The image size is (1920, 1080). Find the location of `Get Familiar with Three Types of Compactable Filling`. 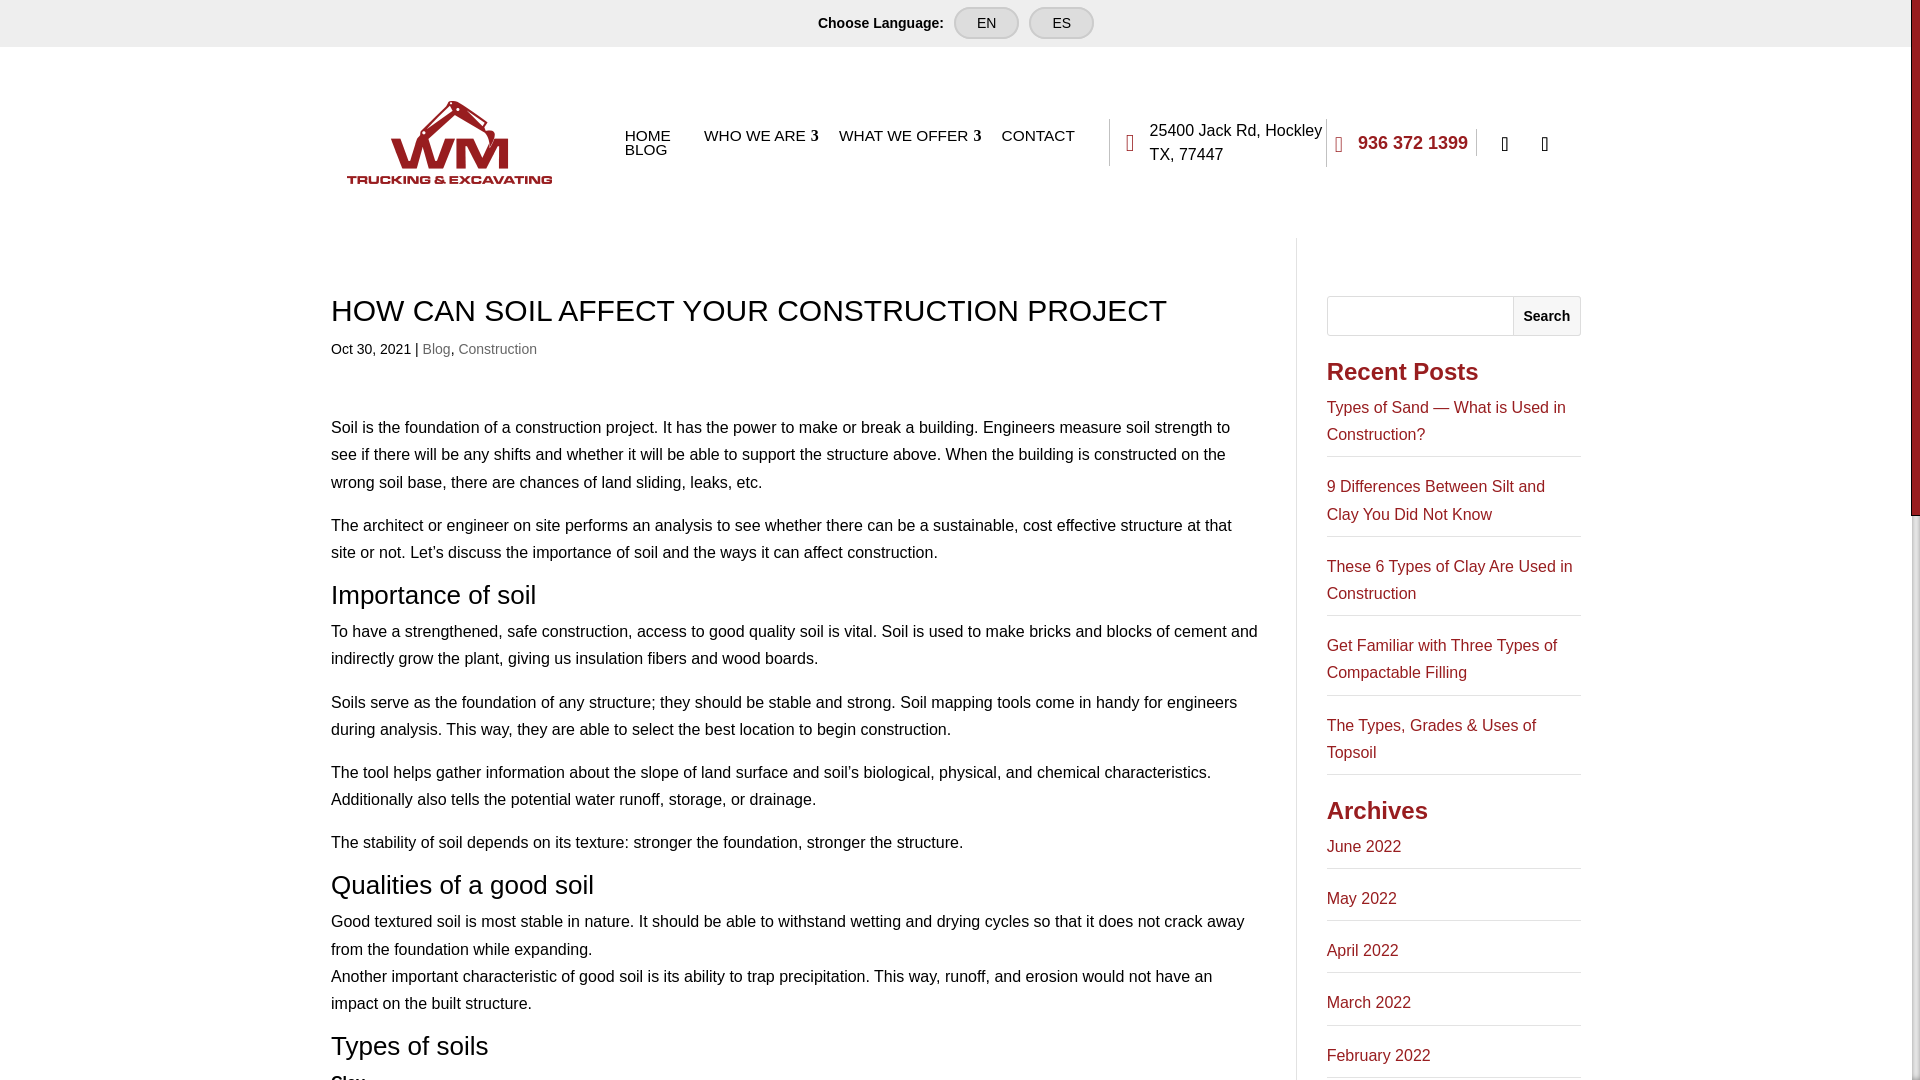

Get Familiar with Three Types of Compactable Filling is located at coordinates (1442, 659).